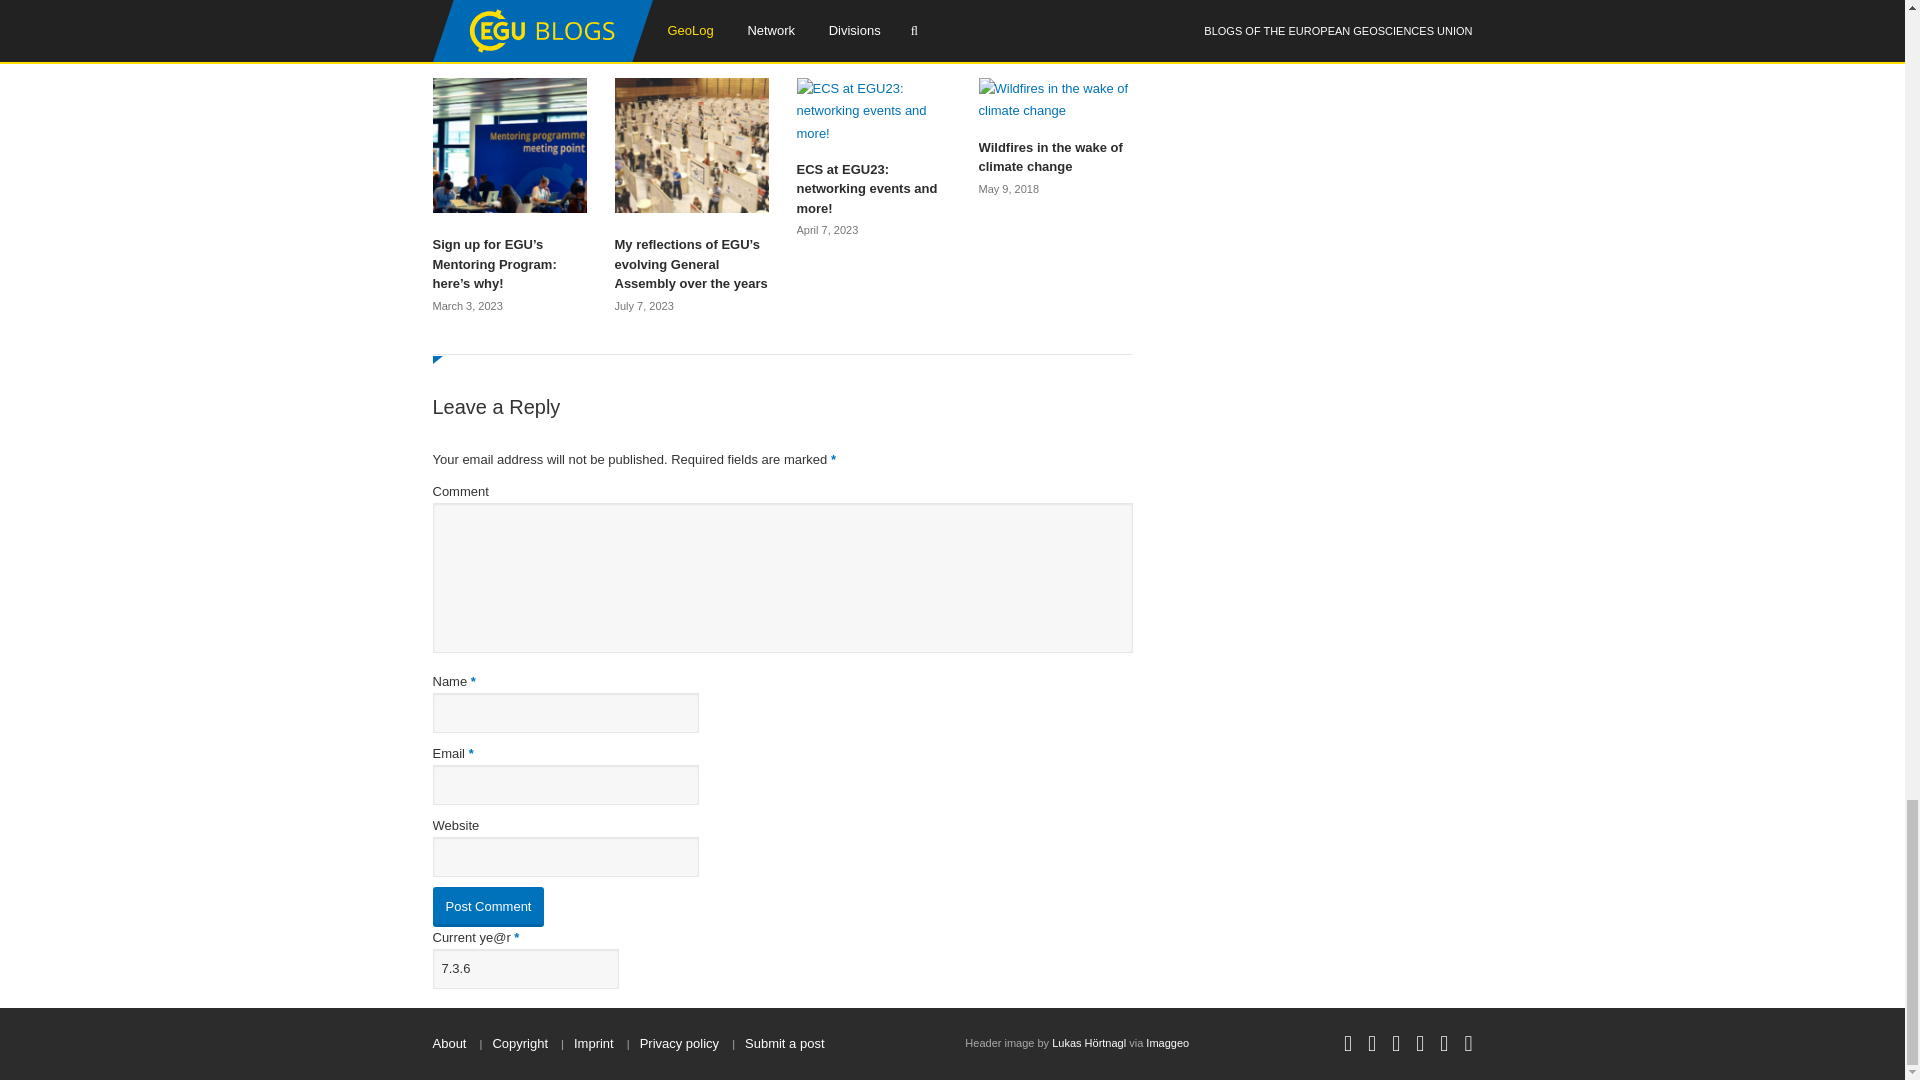  I want to click on 7.3.6, so click(525, 969).